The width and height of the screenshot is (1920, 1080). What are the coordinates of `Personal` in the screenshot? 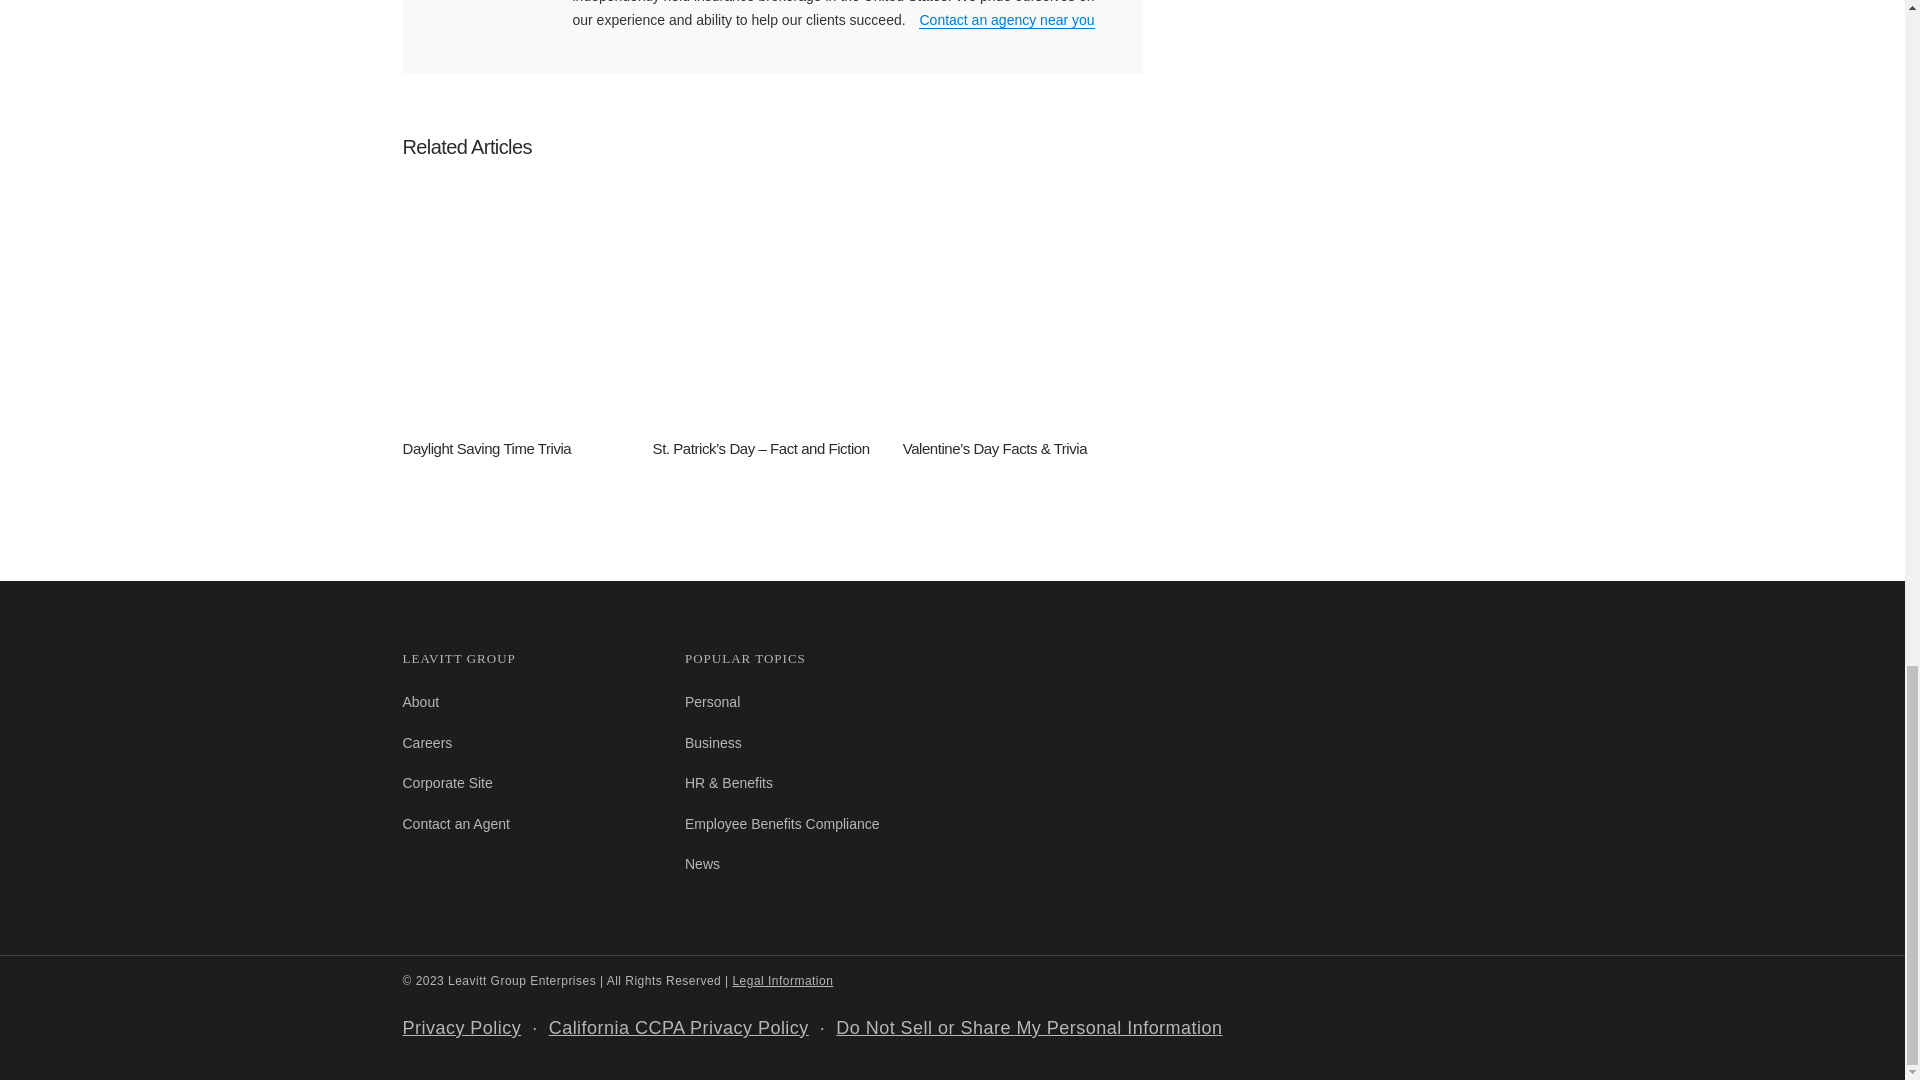 It's located at (712, 702).